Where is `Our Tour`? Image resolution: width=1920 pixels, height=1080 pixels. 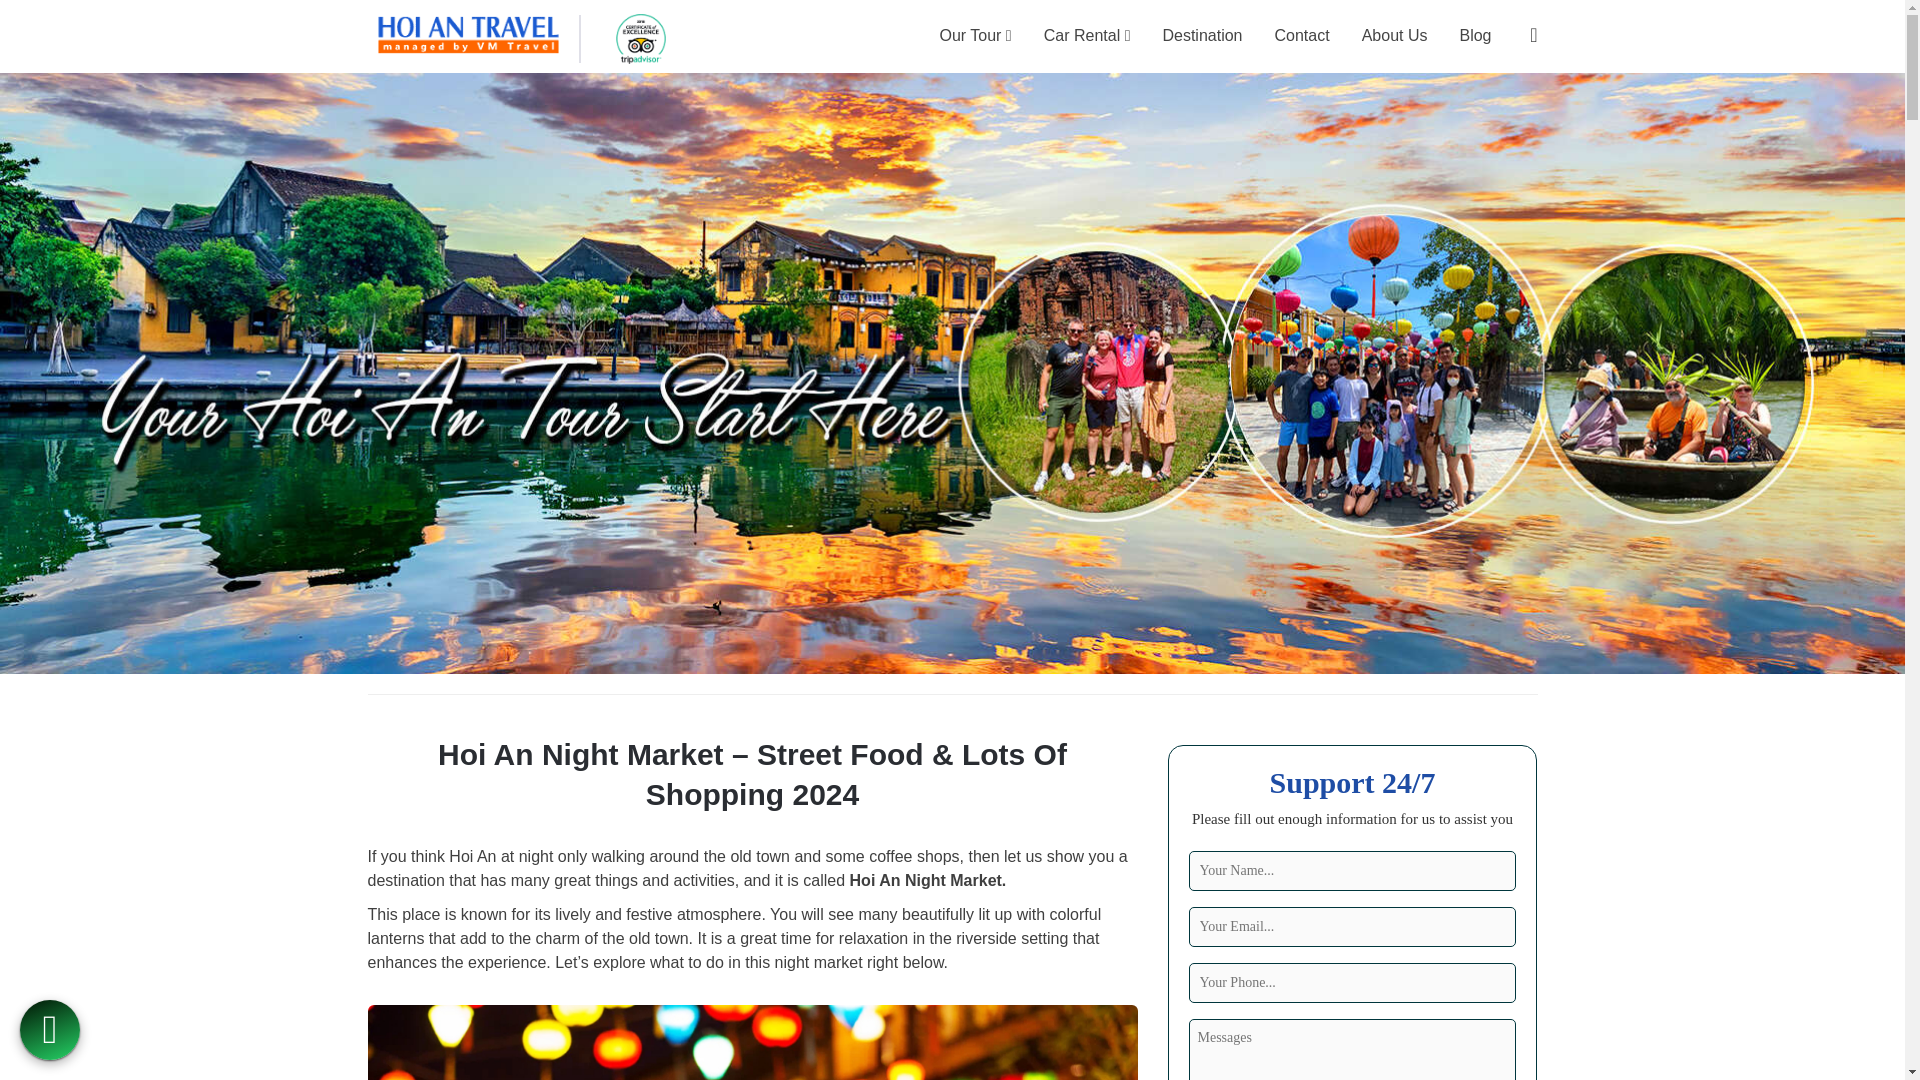
Our Tour is located at coordinates (975, 36).